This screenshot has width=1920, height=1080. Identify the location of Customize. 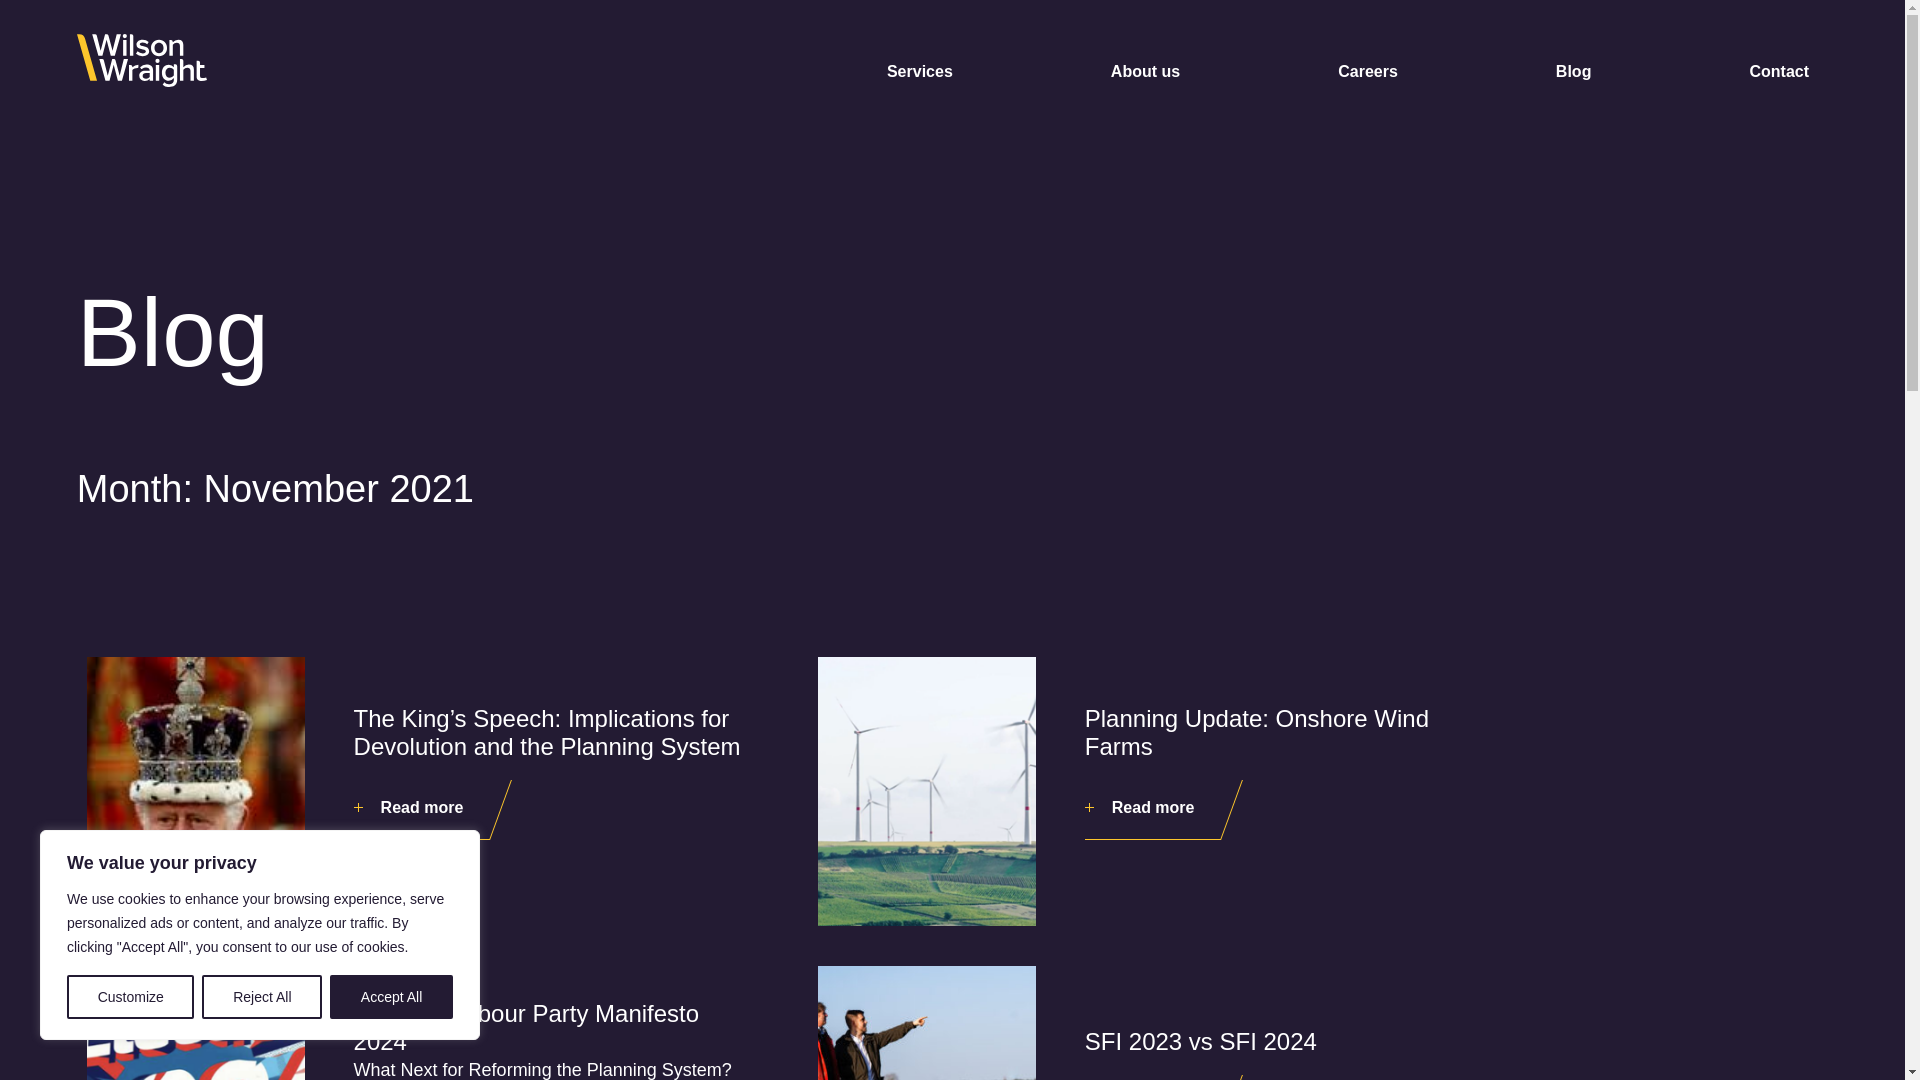
(130, 997).